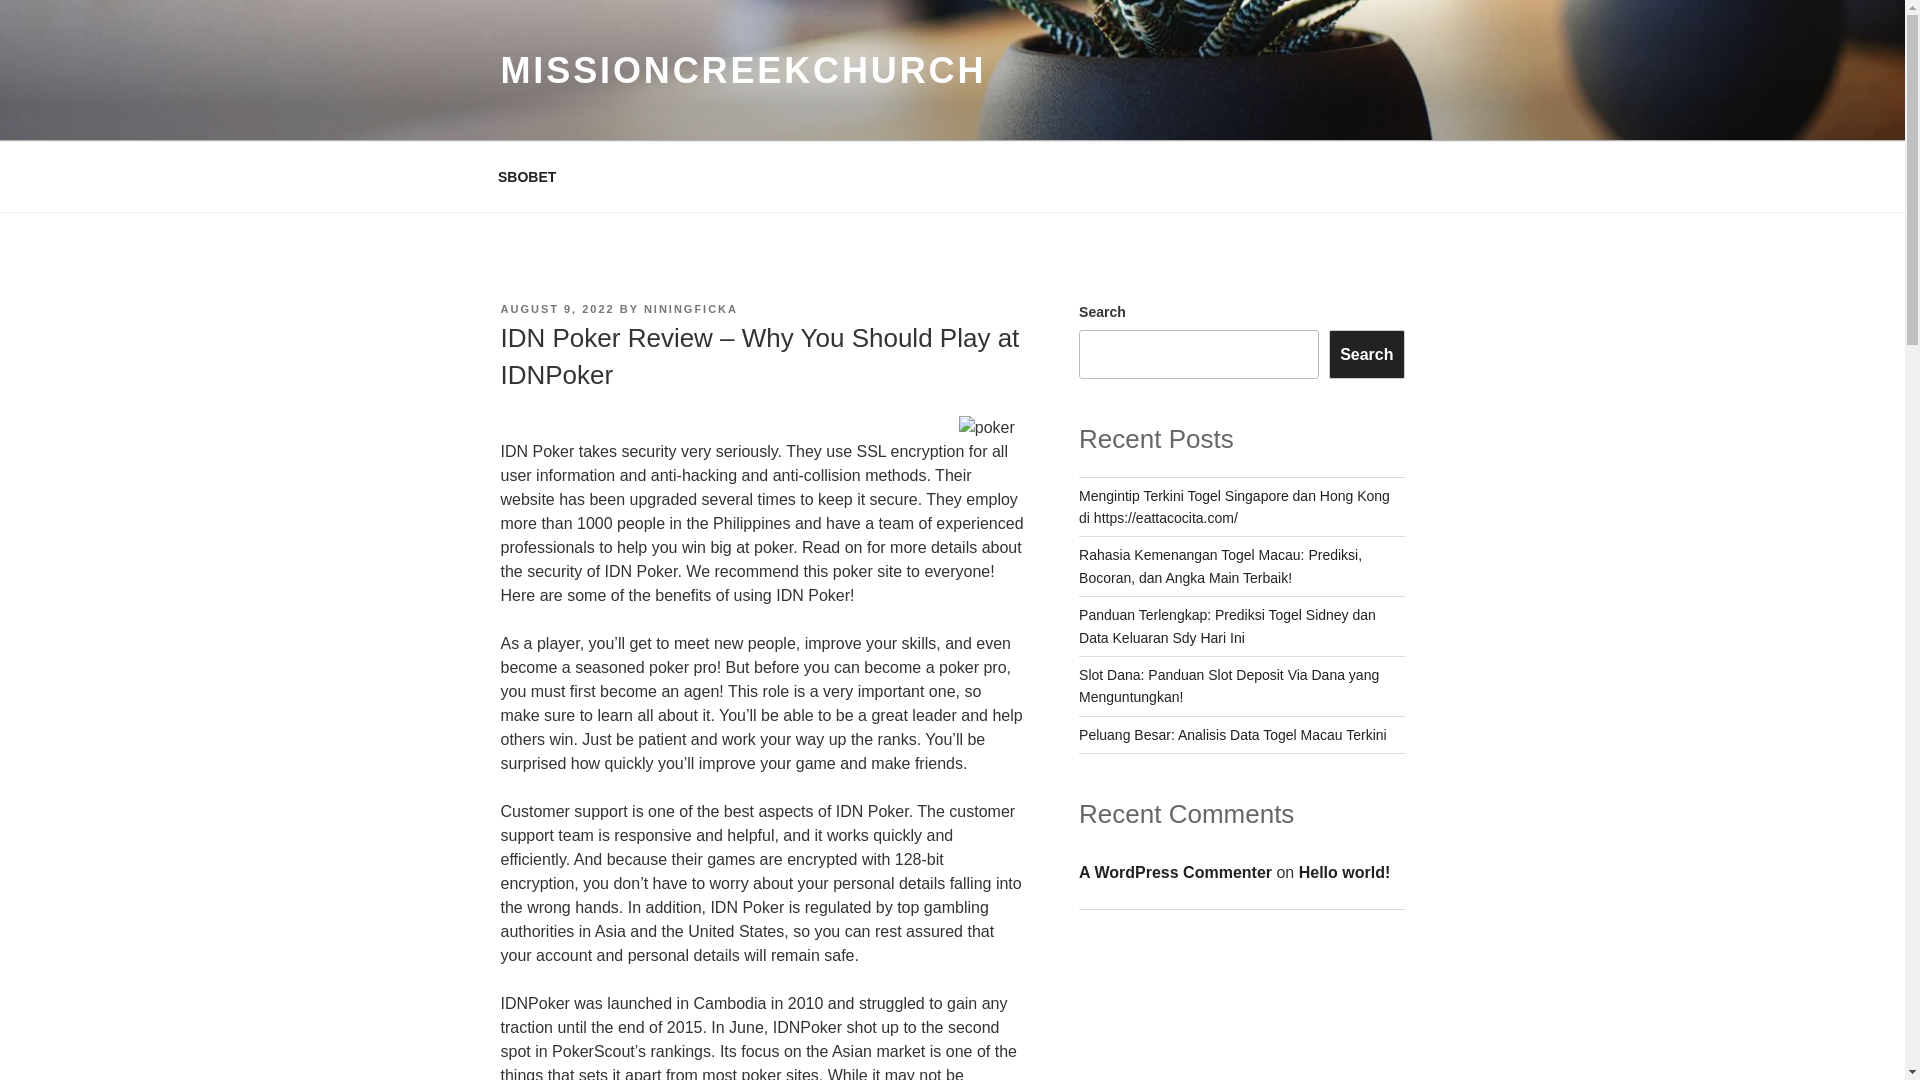 The height and width of the screenshot is (1080, 1920). Describe the element at coordinates (690, 309) in the screenshot. I see `NININGFICKA` at that location.